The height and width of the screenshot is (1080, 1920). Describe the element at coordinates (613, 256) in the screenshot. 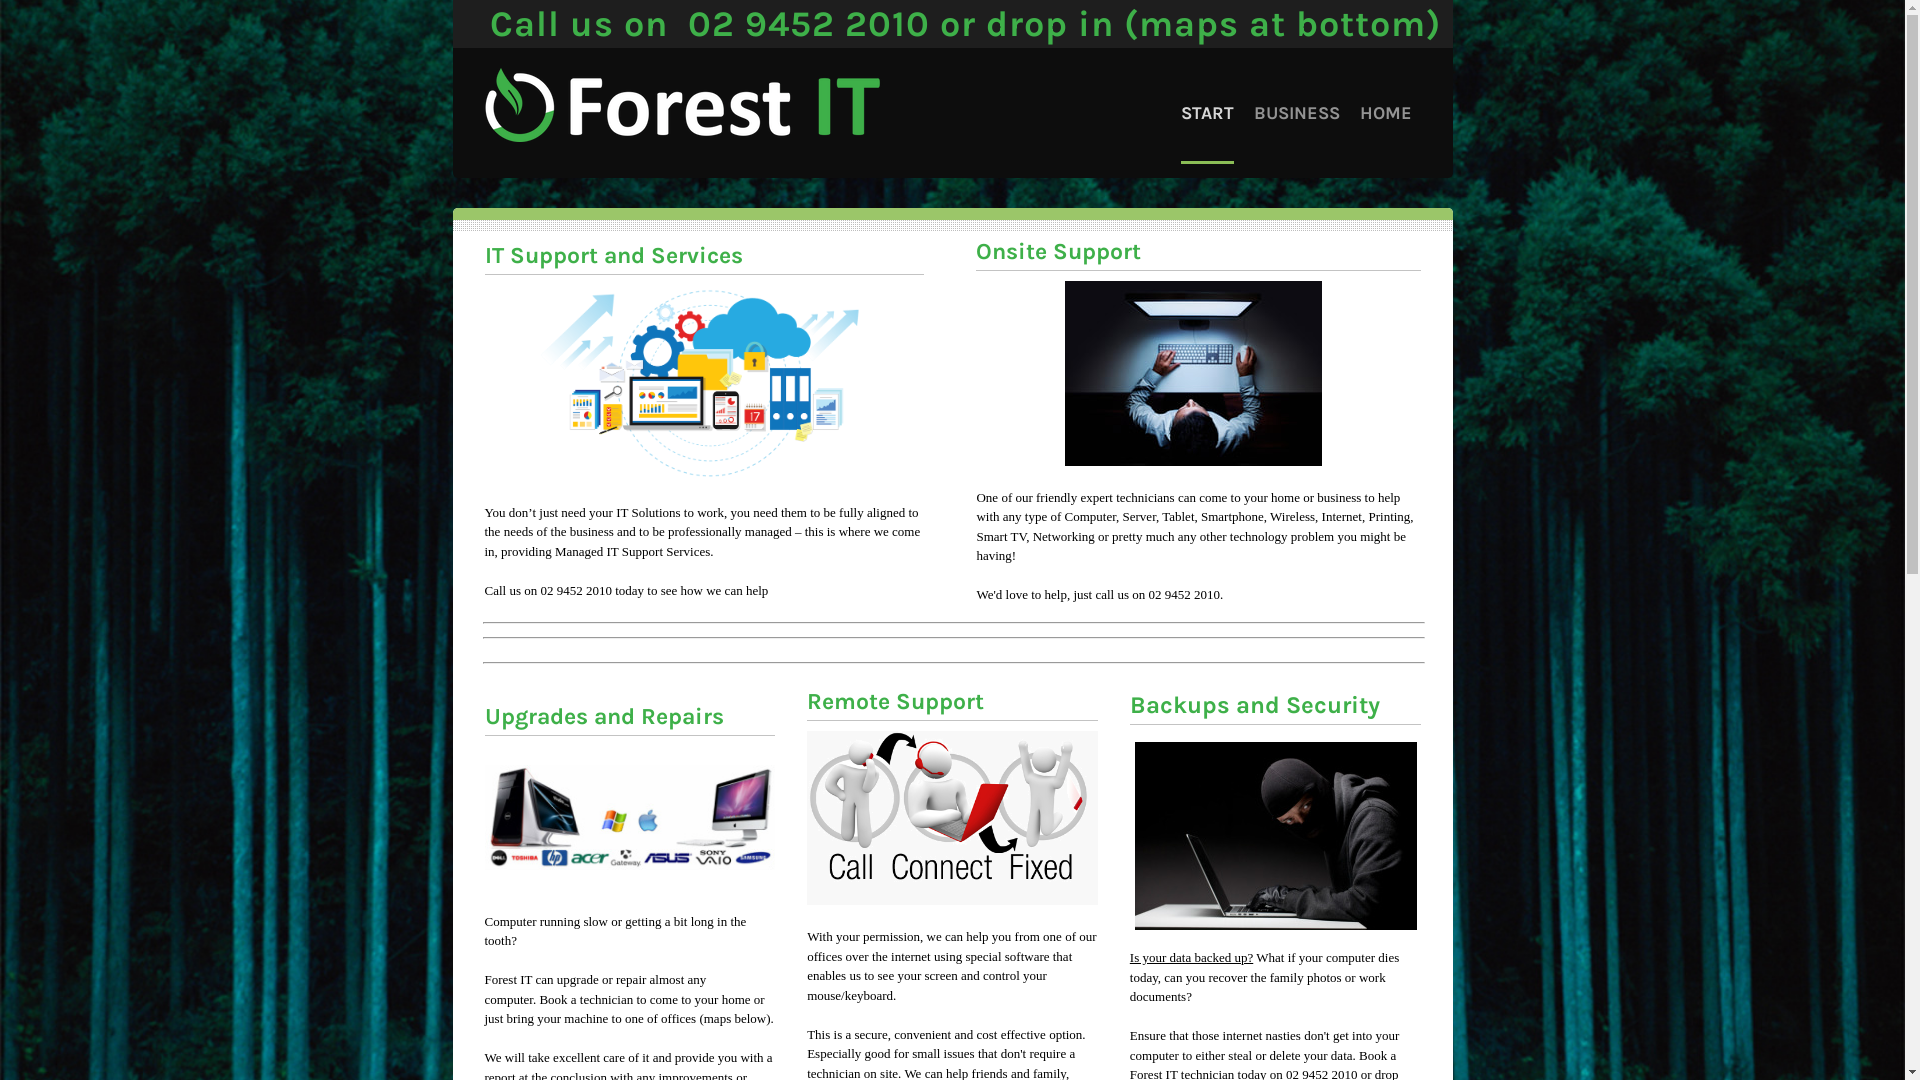

I see `IT Support and Services` at that location.